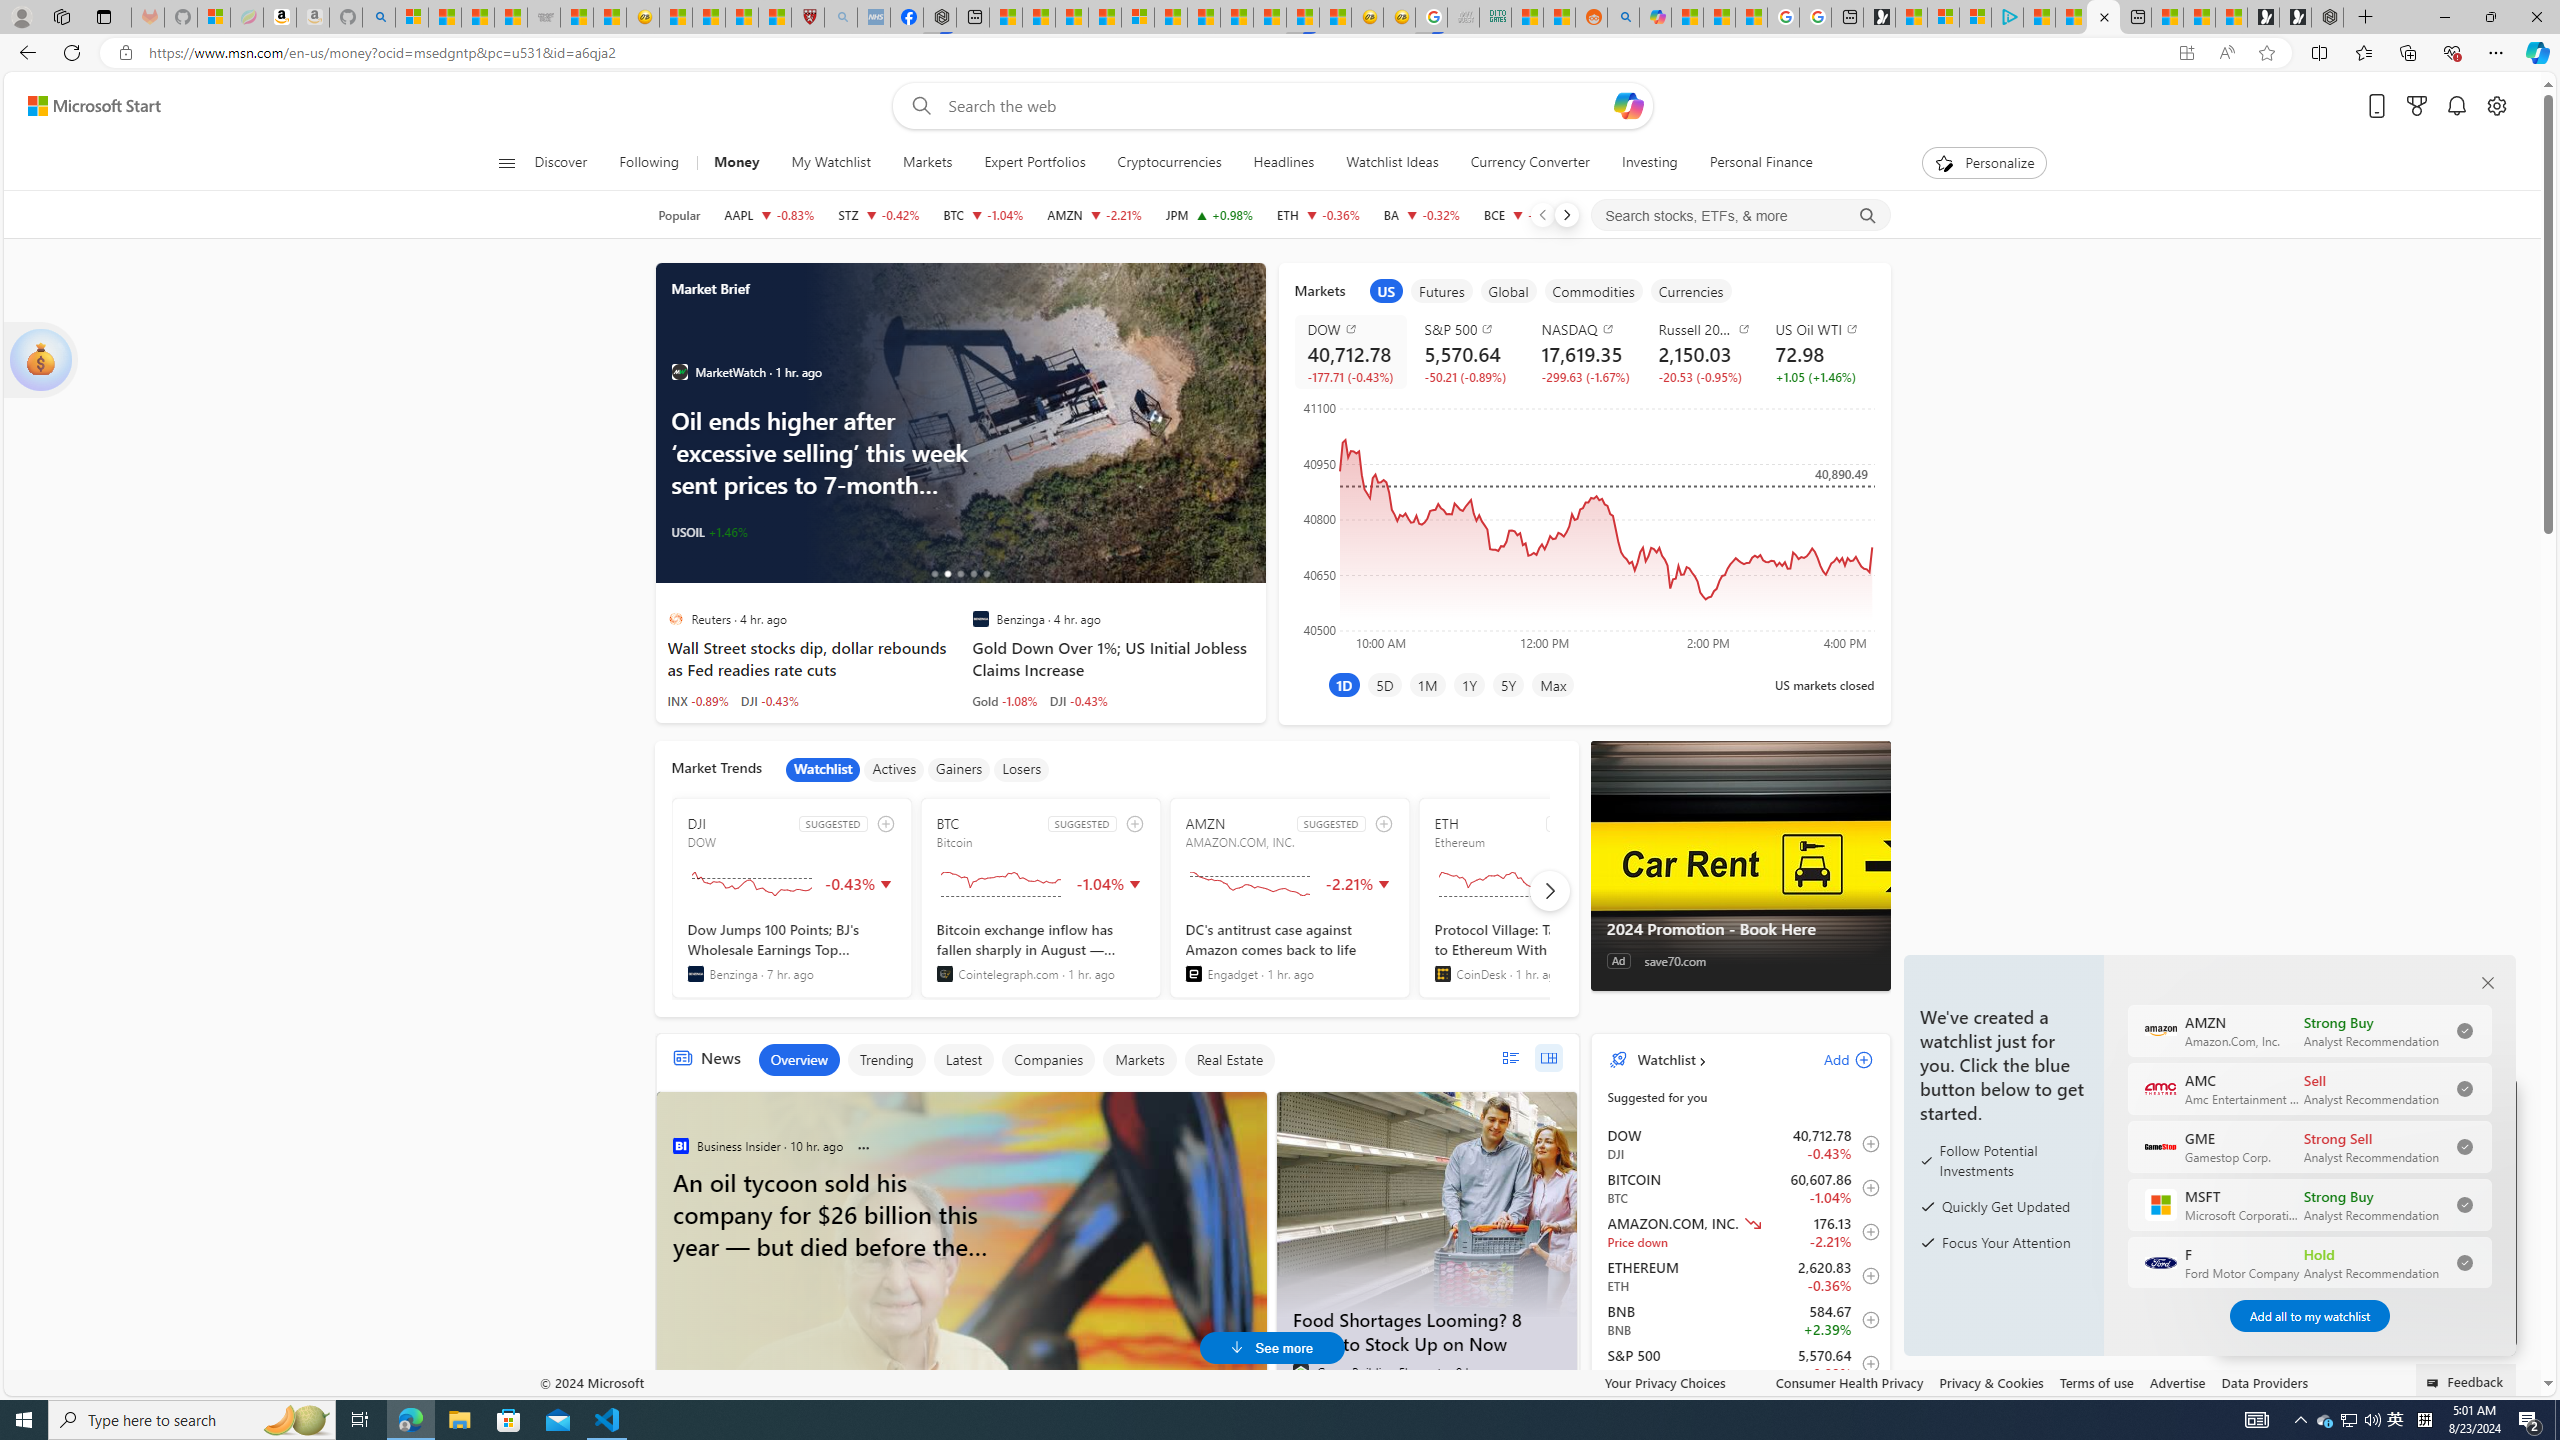 The height and width of the screenshot is (1440, 2560). What do you see at coordinates (82, 106) in the screenshot?
I see `Skip to footer` at bounding box center [82, 106].